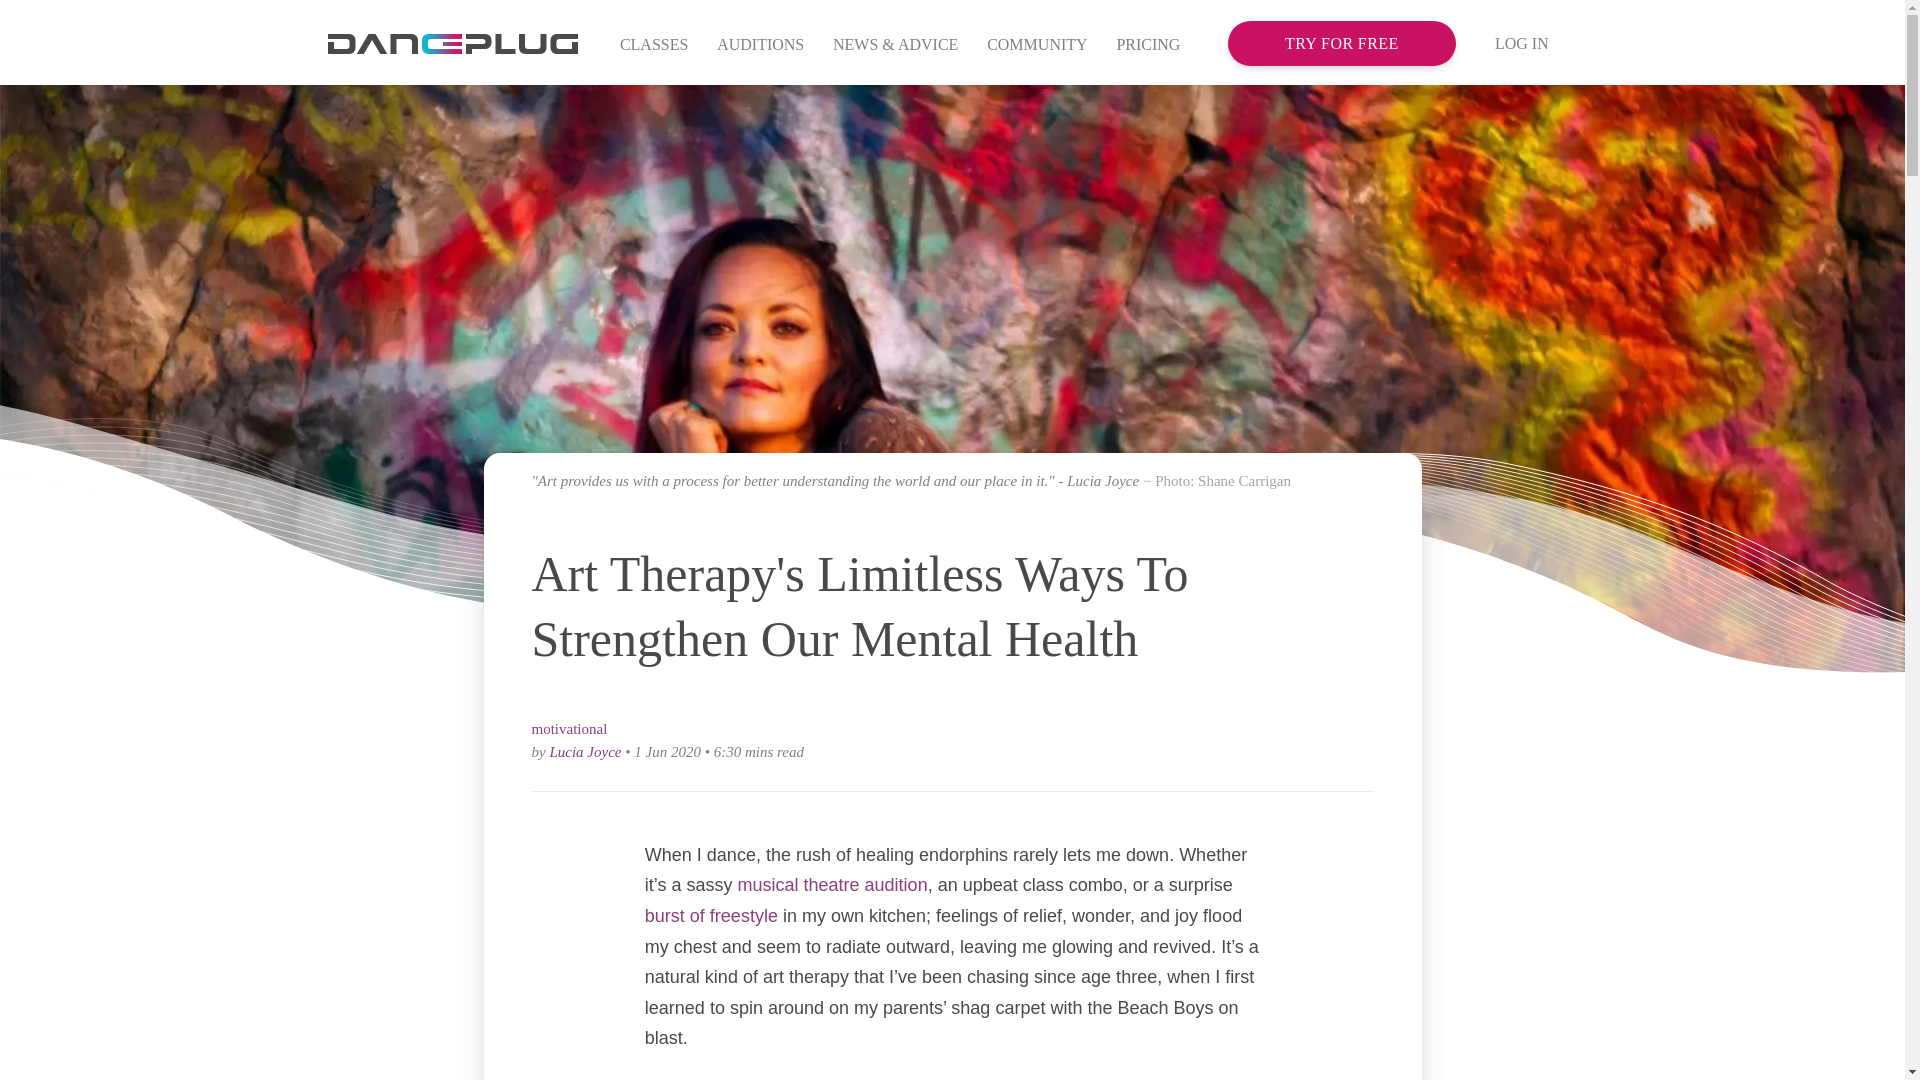  I want to click on PRICING, so click(1148, 46).